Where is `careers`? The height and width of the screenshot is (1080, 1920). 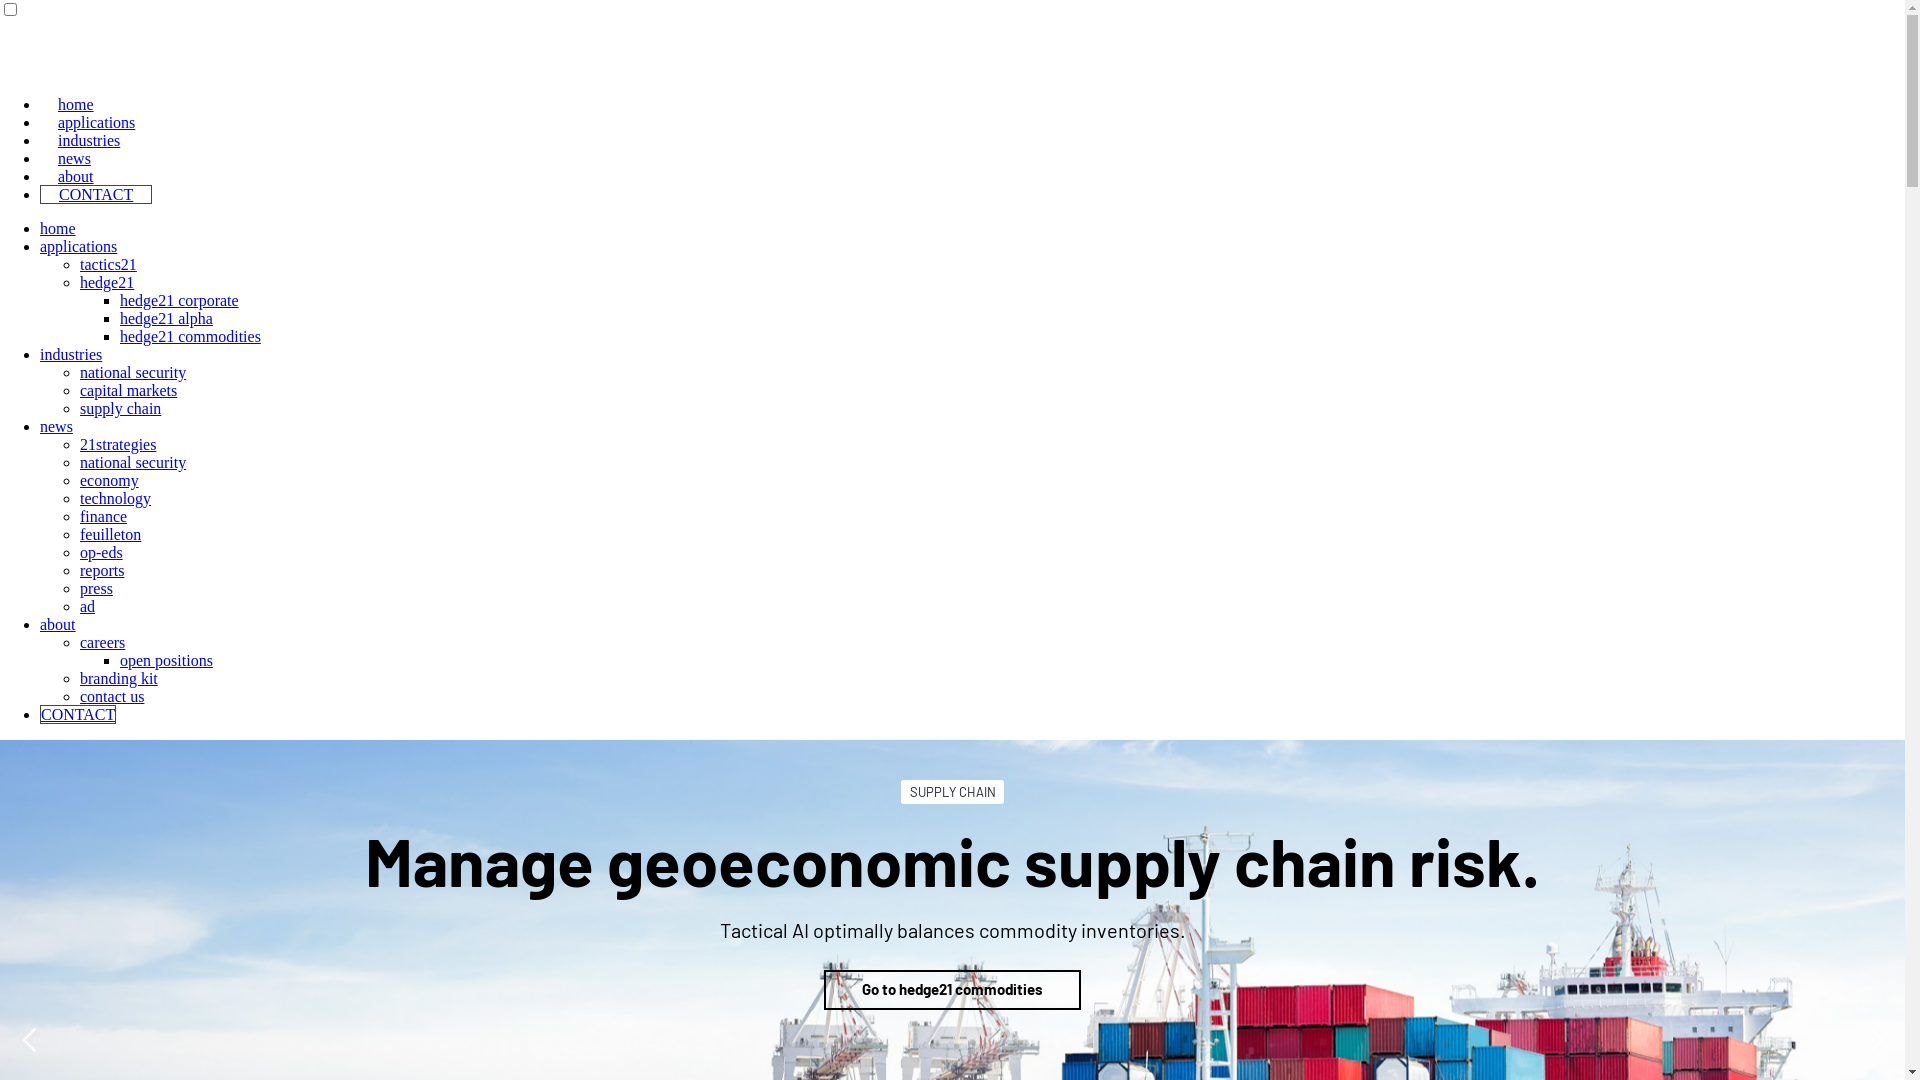
careers is located at coordinates (102, 642).